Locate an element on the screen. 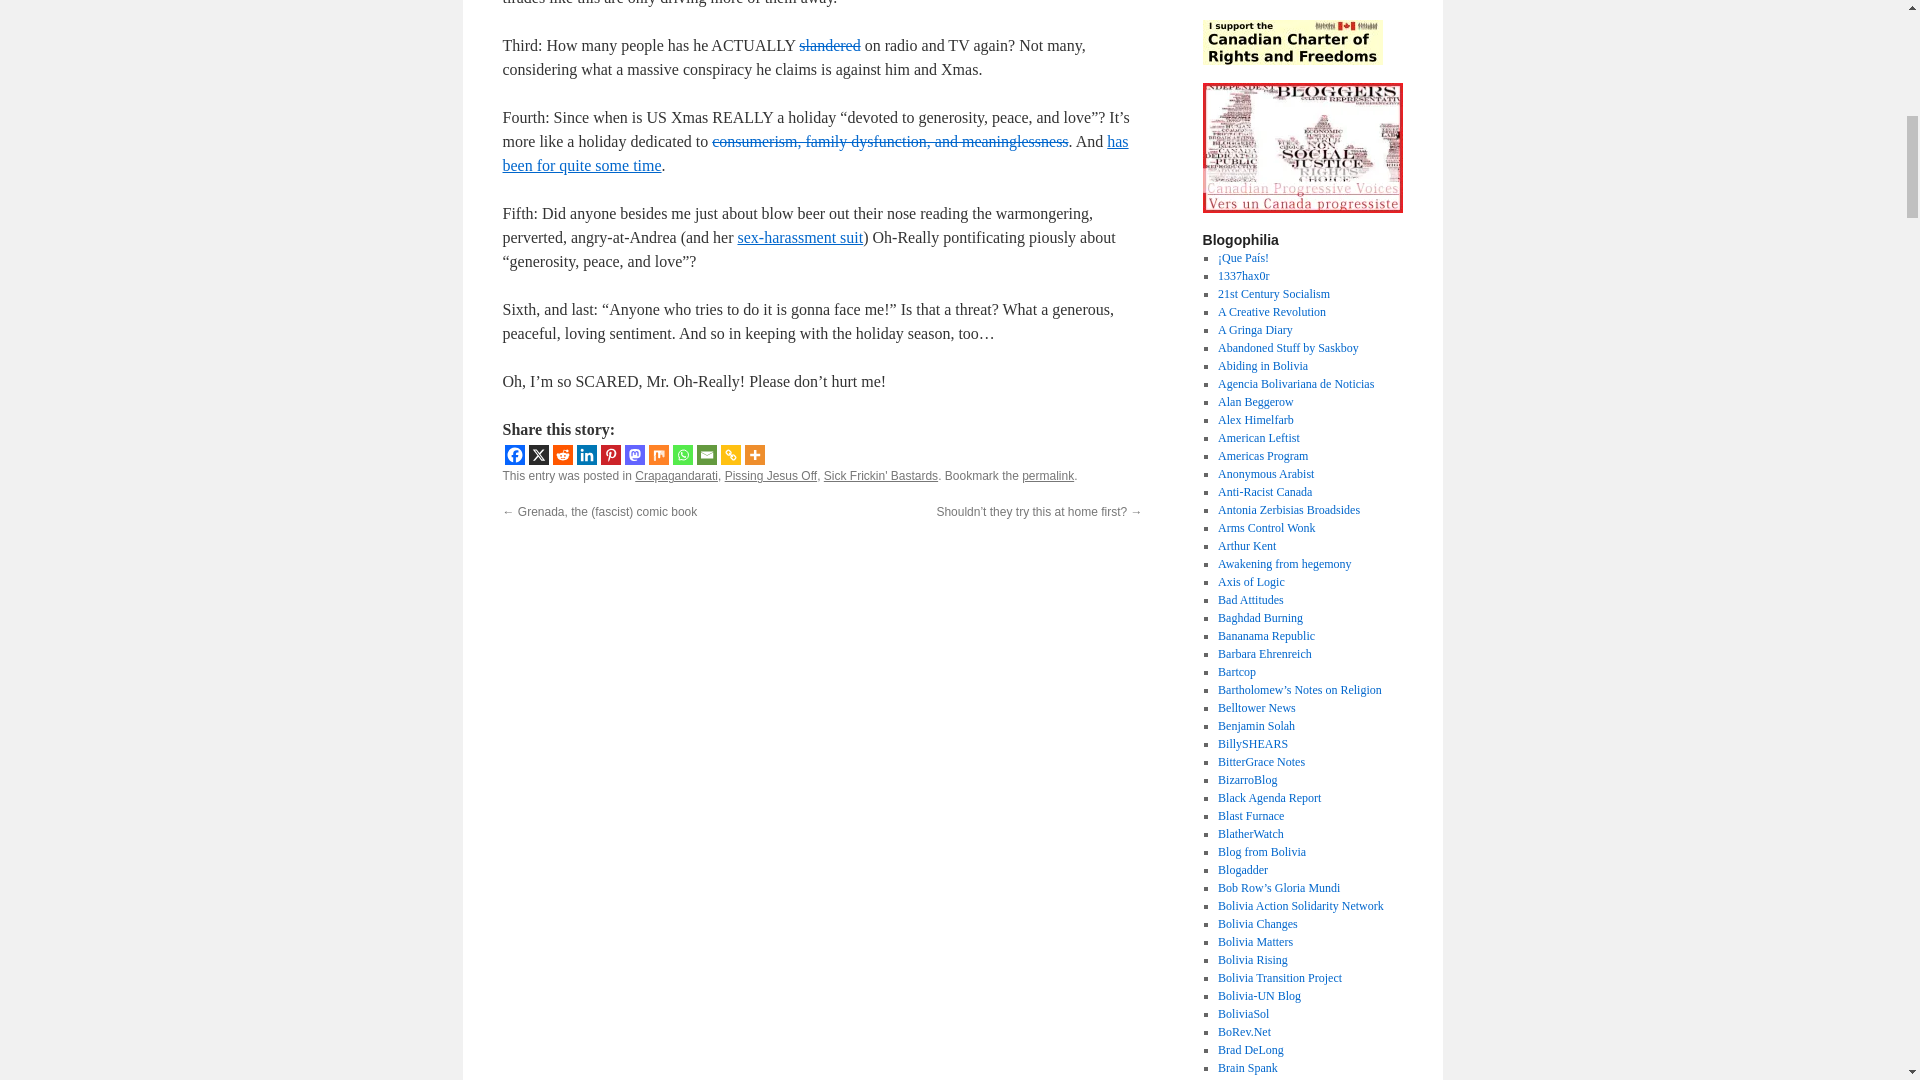 Image resolution: width=1920 pixels, height=1080 pixels. 1337hax0r is located at coordinates (880, 475).